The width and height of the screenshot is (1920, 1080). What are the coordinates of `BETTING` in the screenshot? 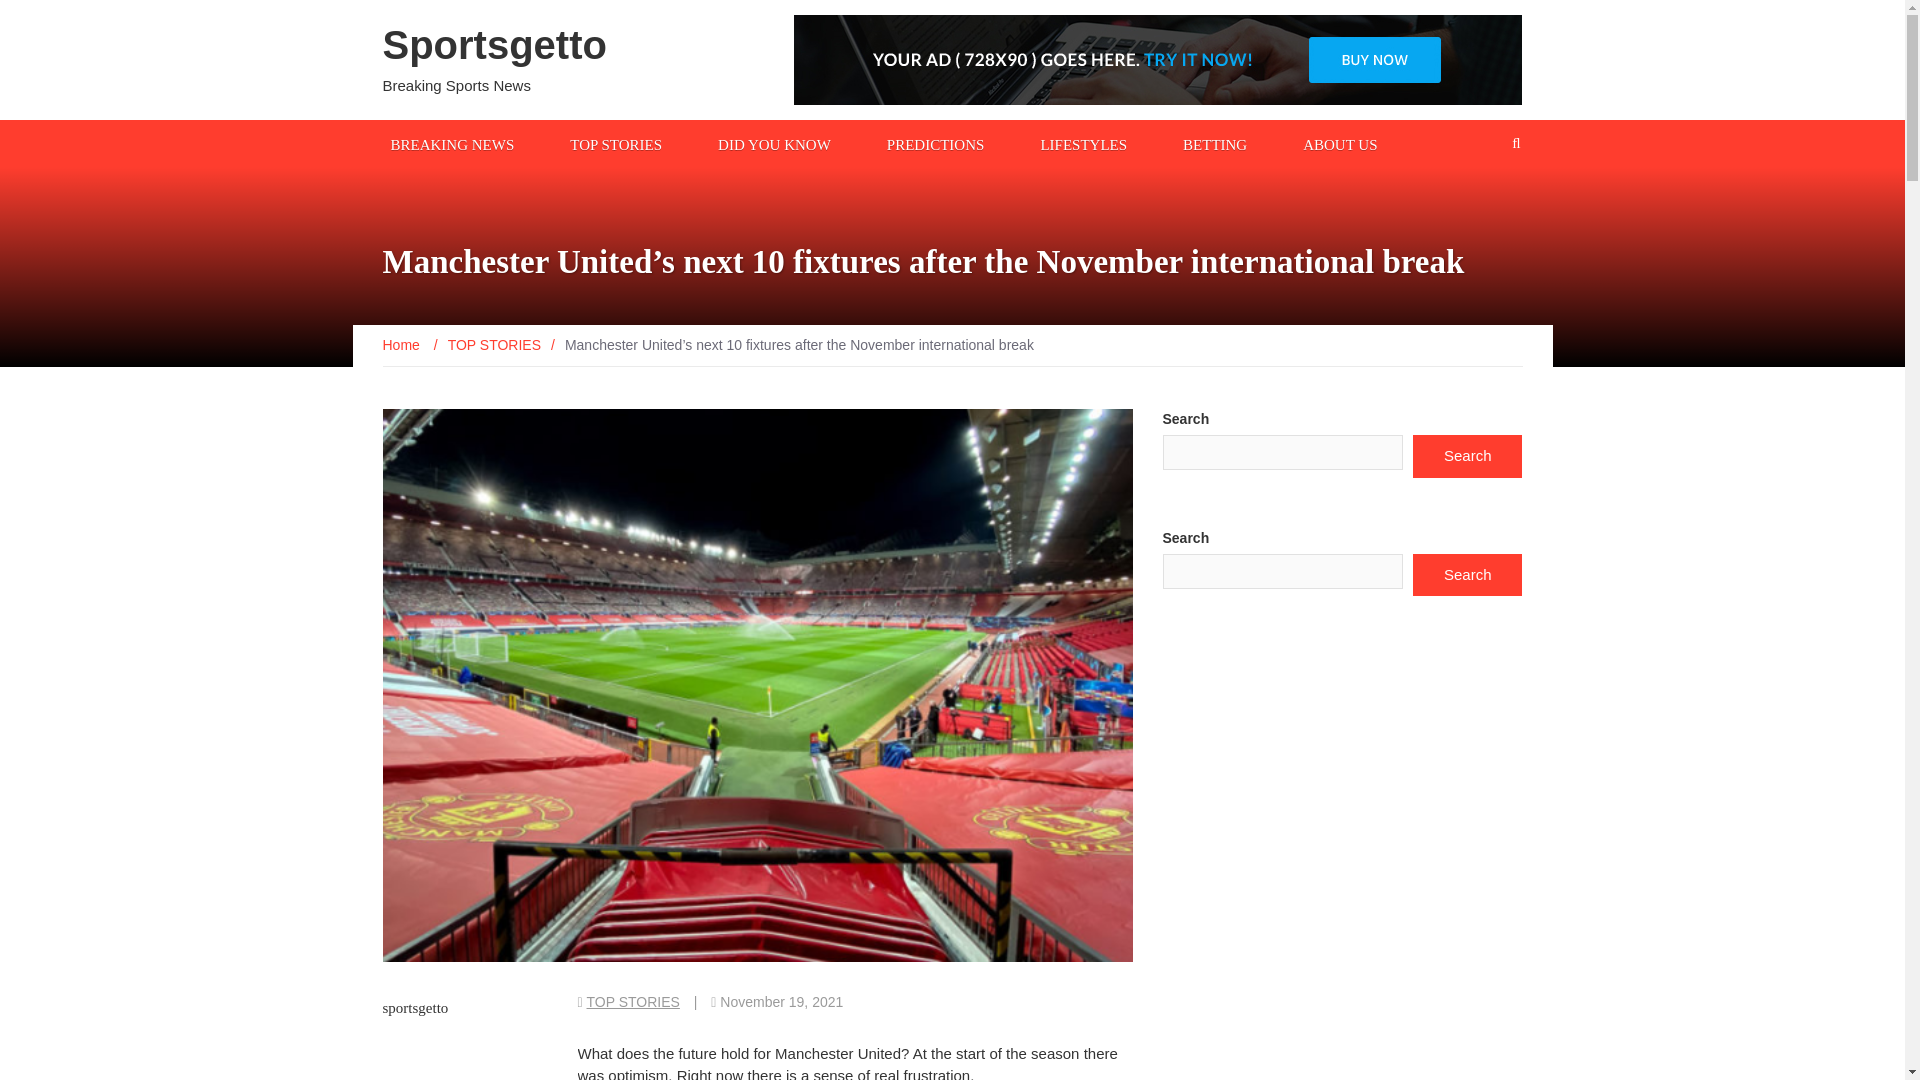 It's located at (1215, 143).